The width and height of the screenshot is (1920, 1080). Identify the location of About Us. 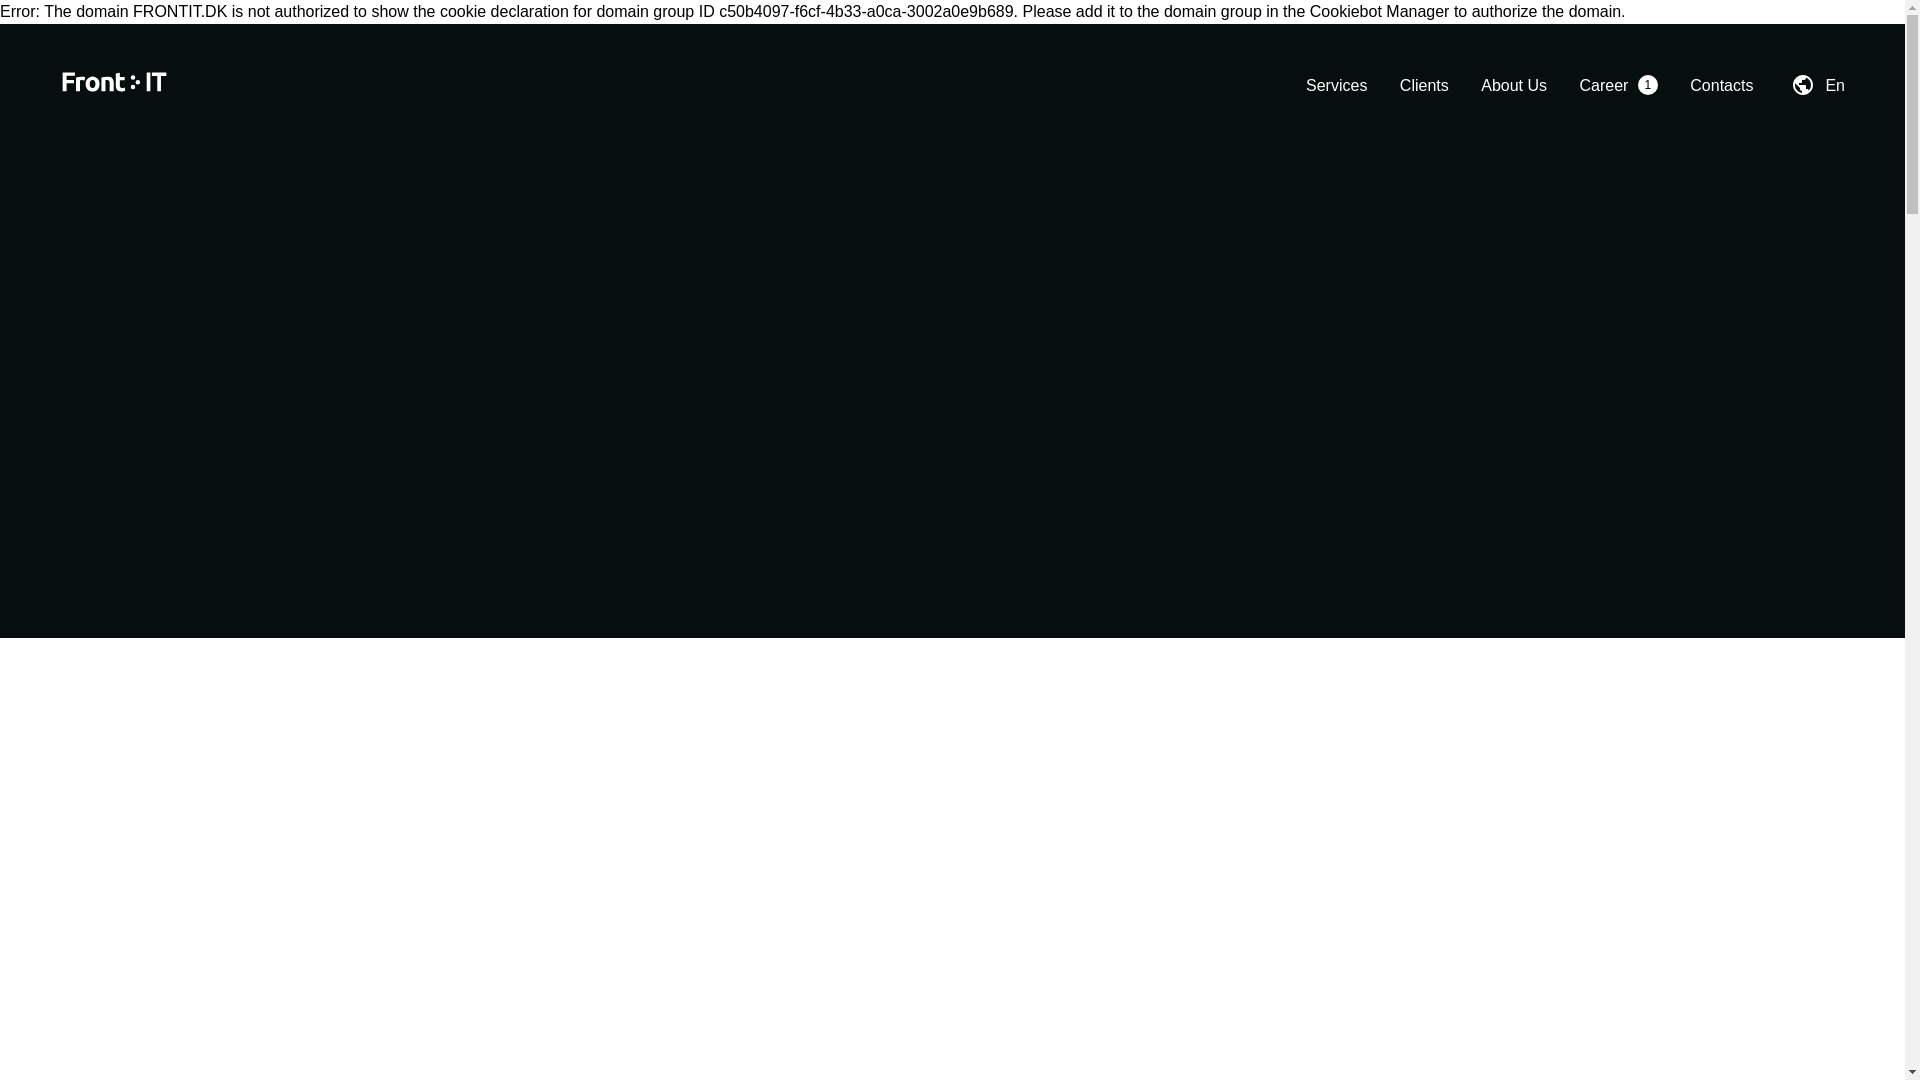
(1514, 84).